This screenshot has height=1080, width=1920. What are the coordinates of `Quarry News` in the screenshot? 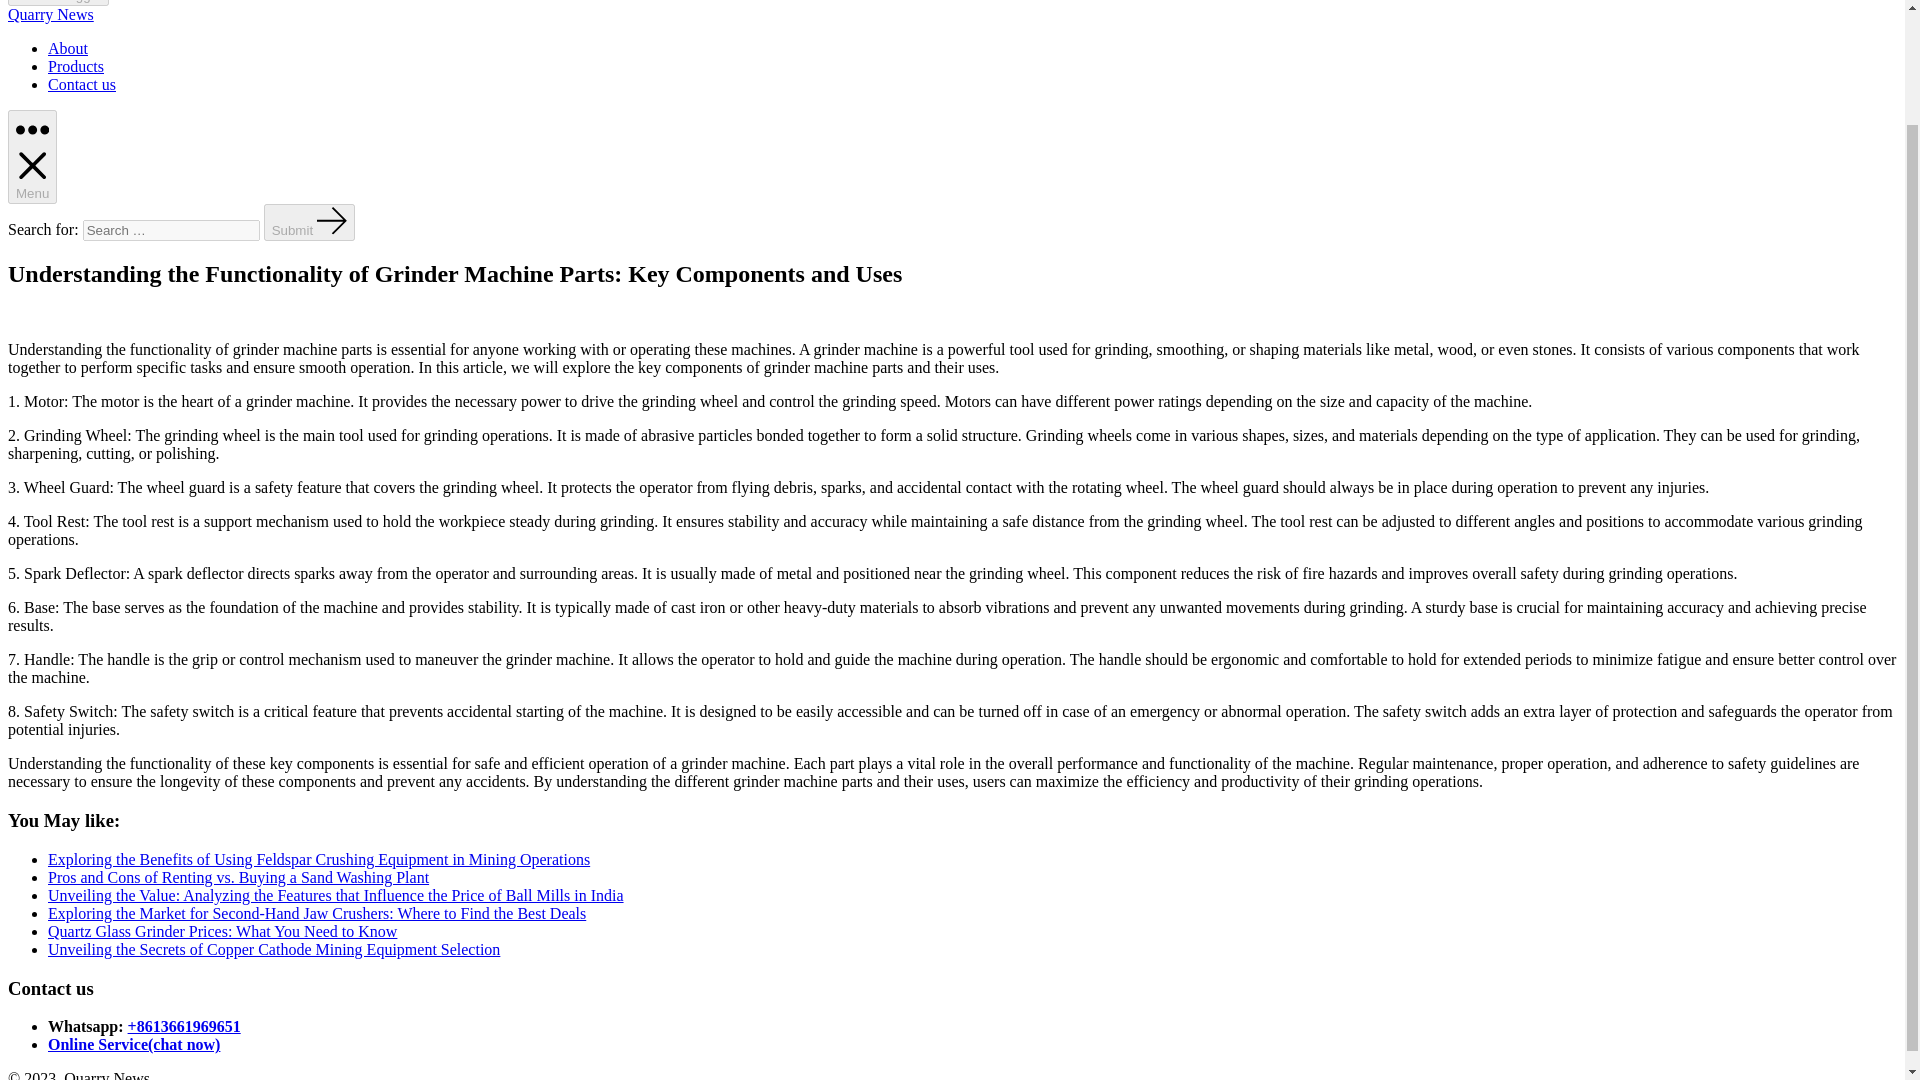 It's located at (50, 14).